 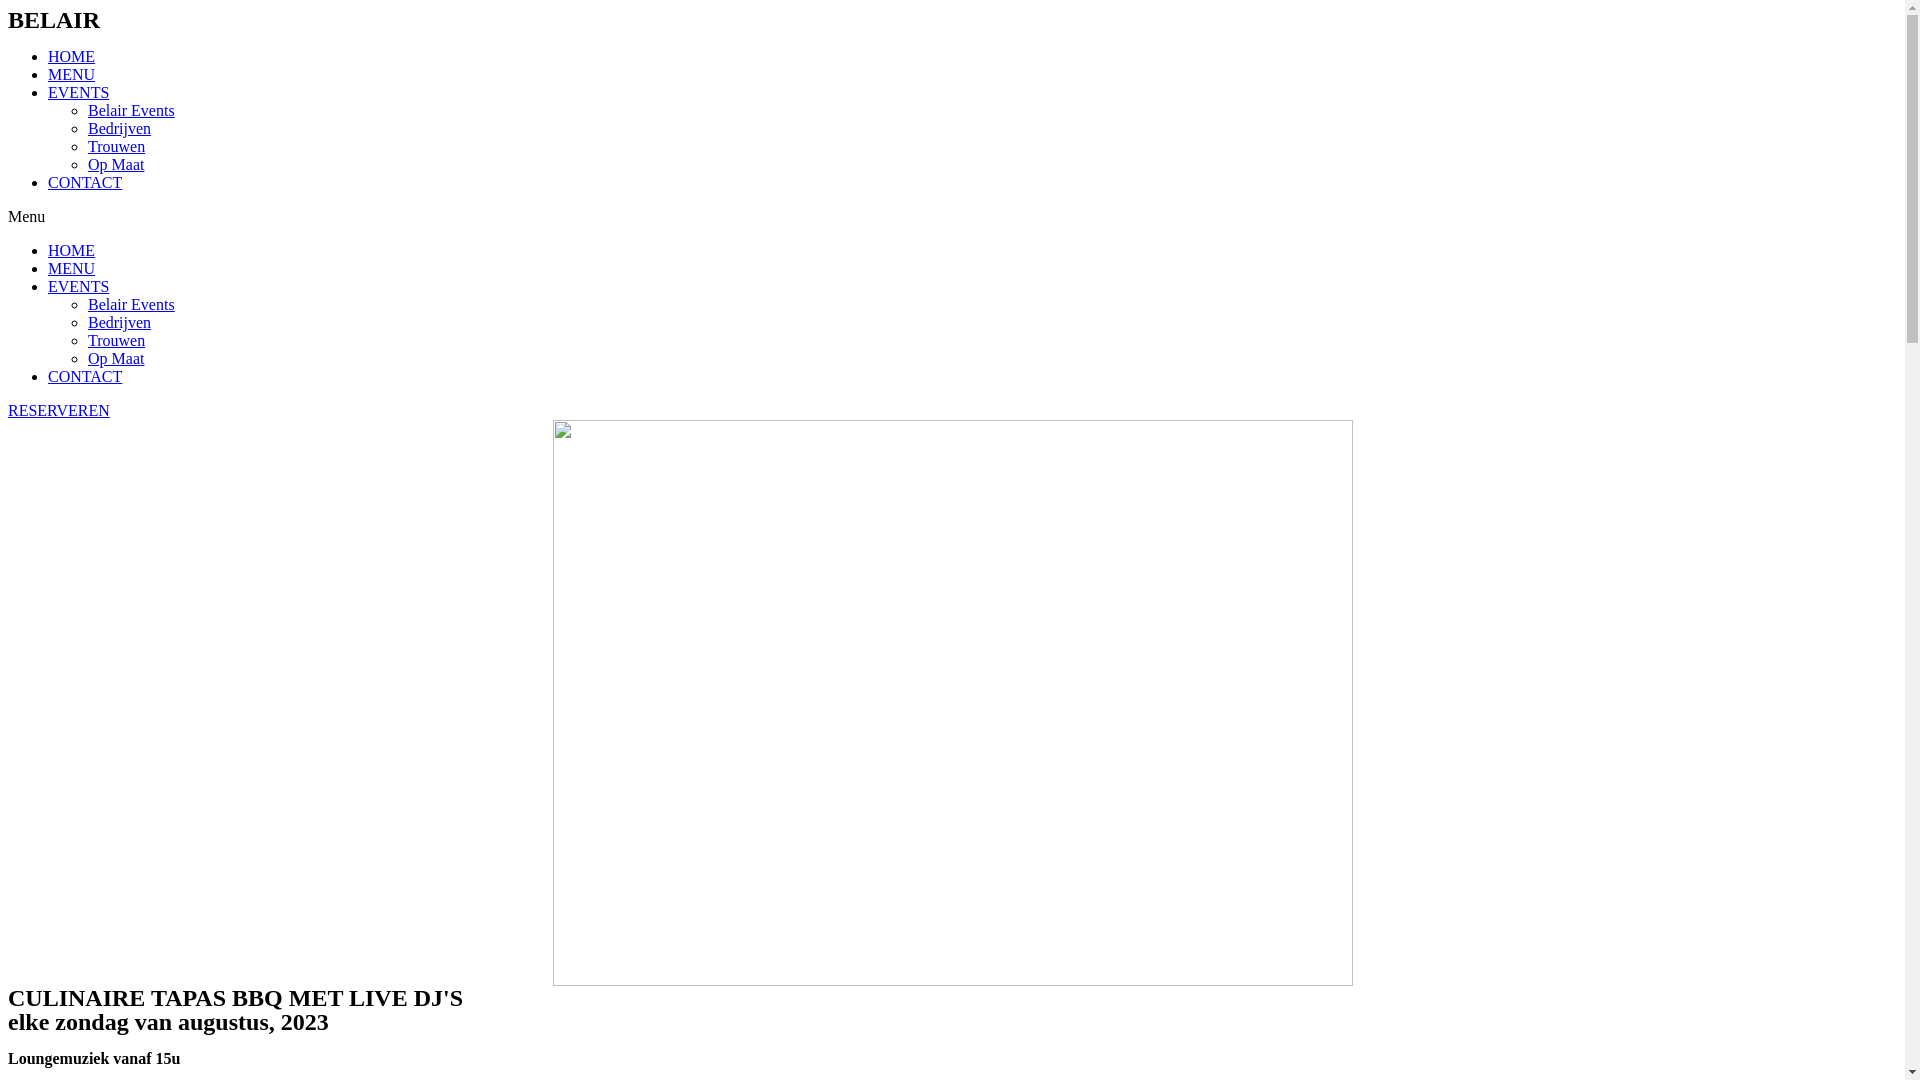 What do you see at coordinates (85, 182) in the screenshot?
I see `CONTACT` at bounding box center [85, 182].